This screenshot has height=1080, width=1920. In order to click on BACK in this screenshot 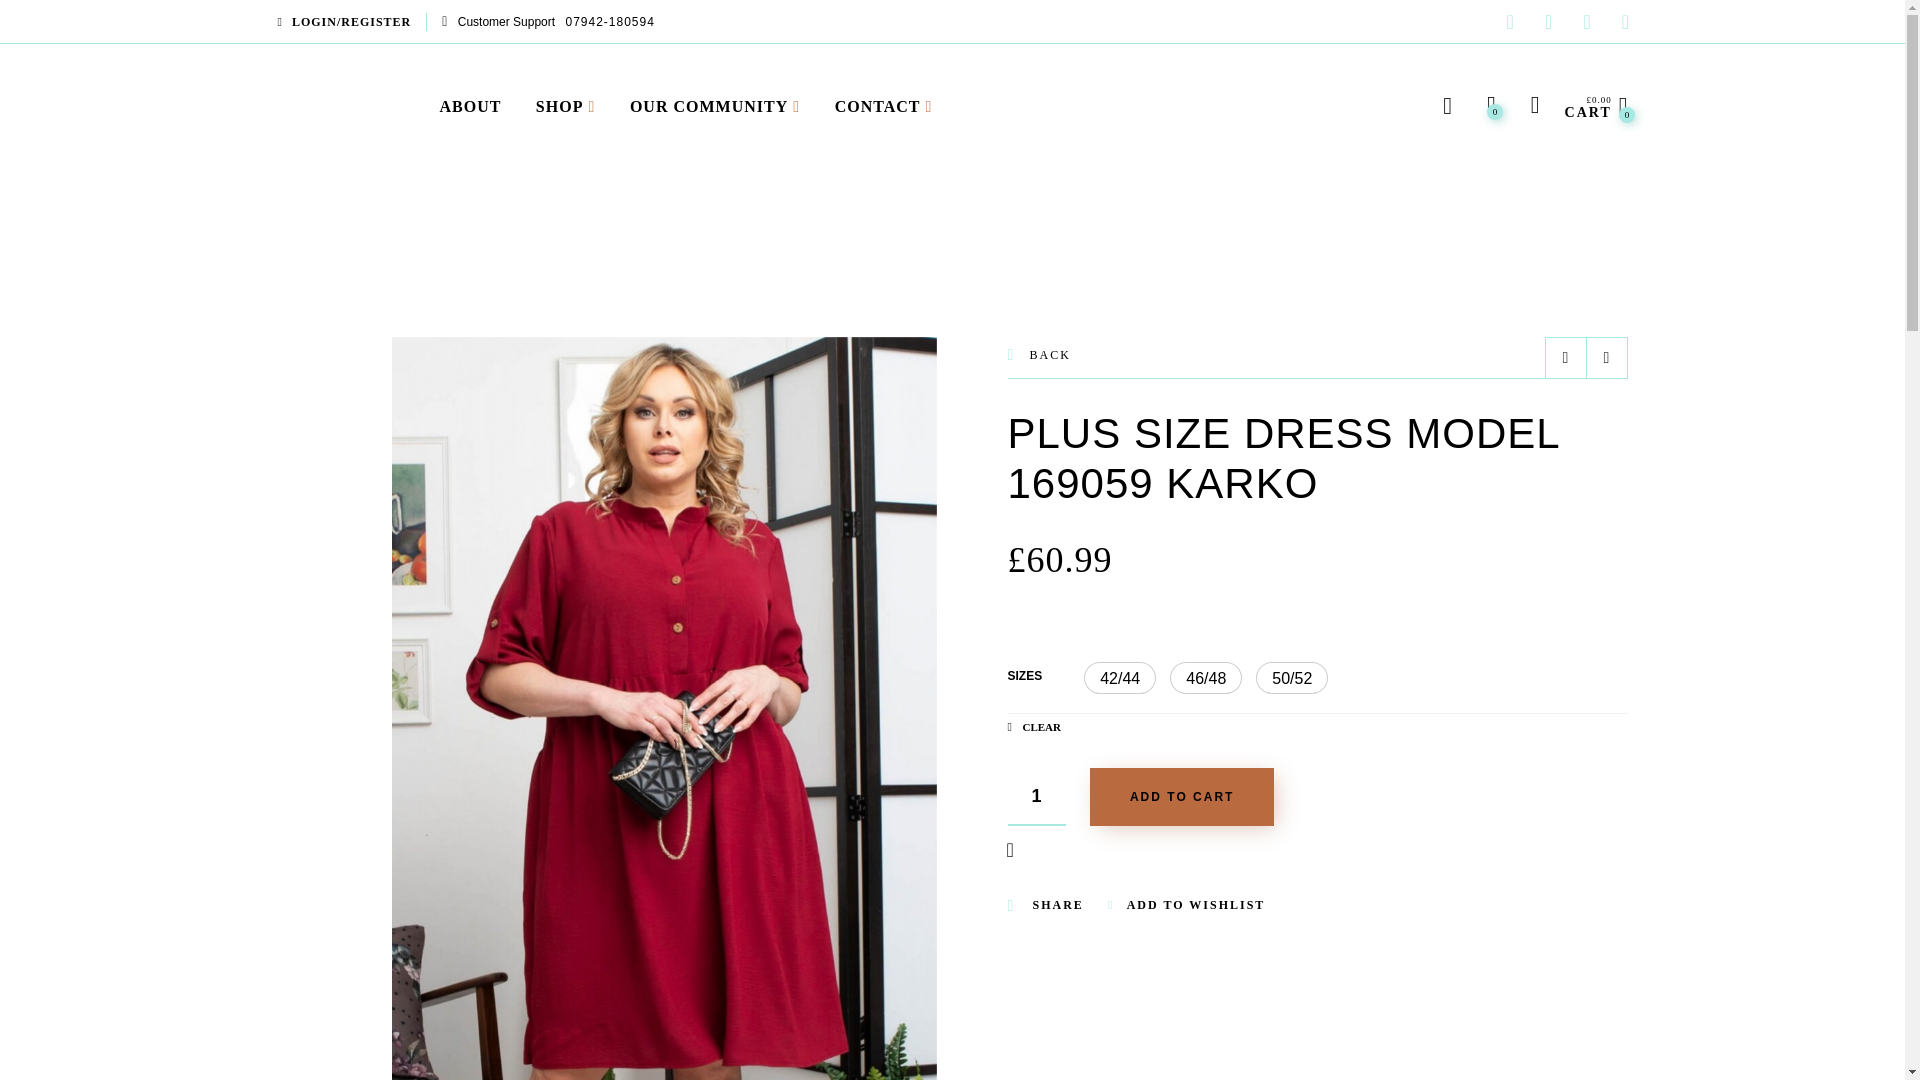, I will do `click(1040, 356)`.